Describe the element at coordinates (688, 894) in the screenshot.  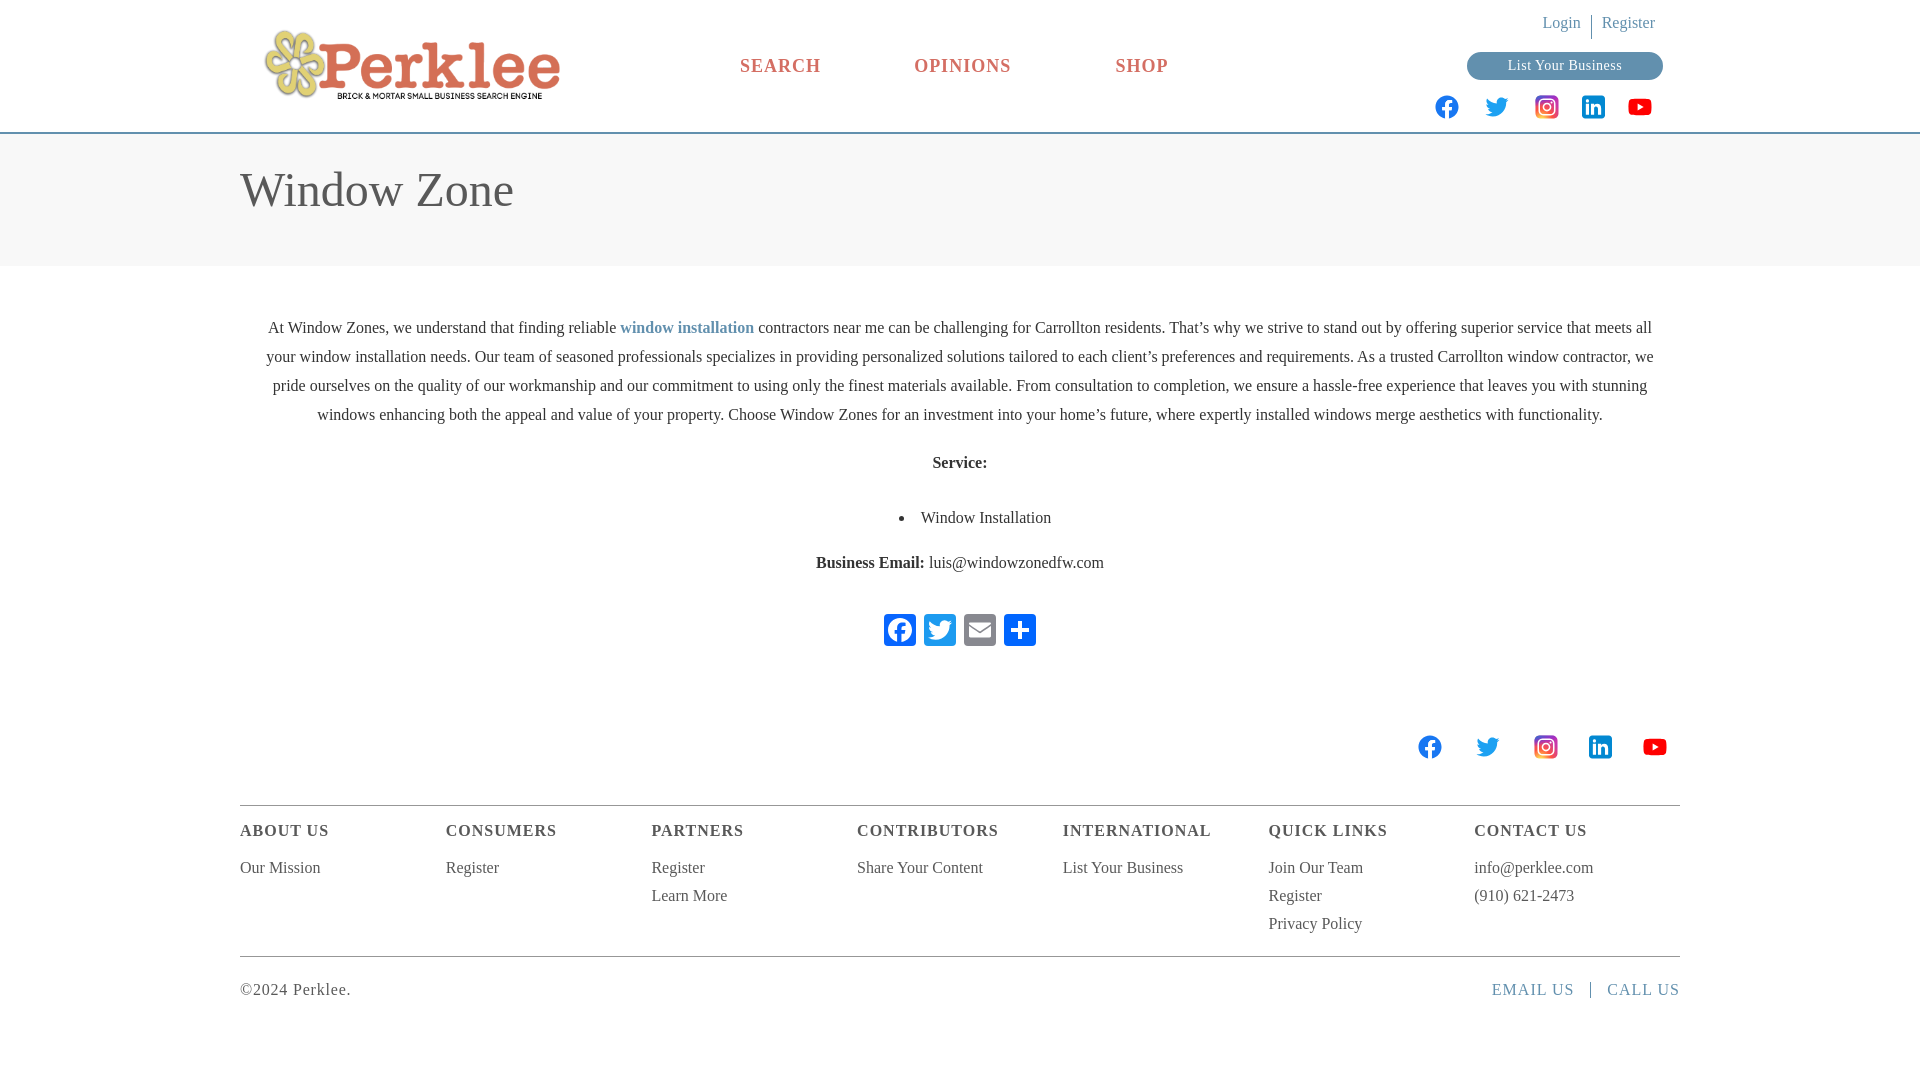
I see `Learn More` at that location.